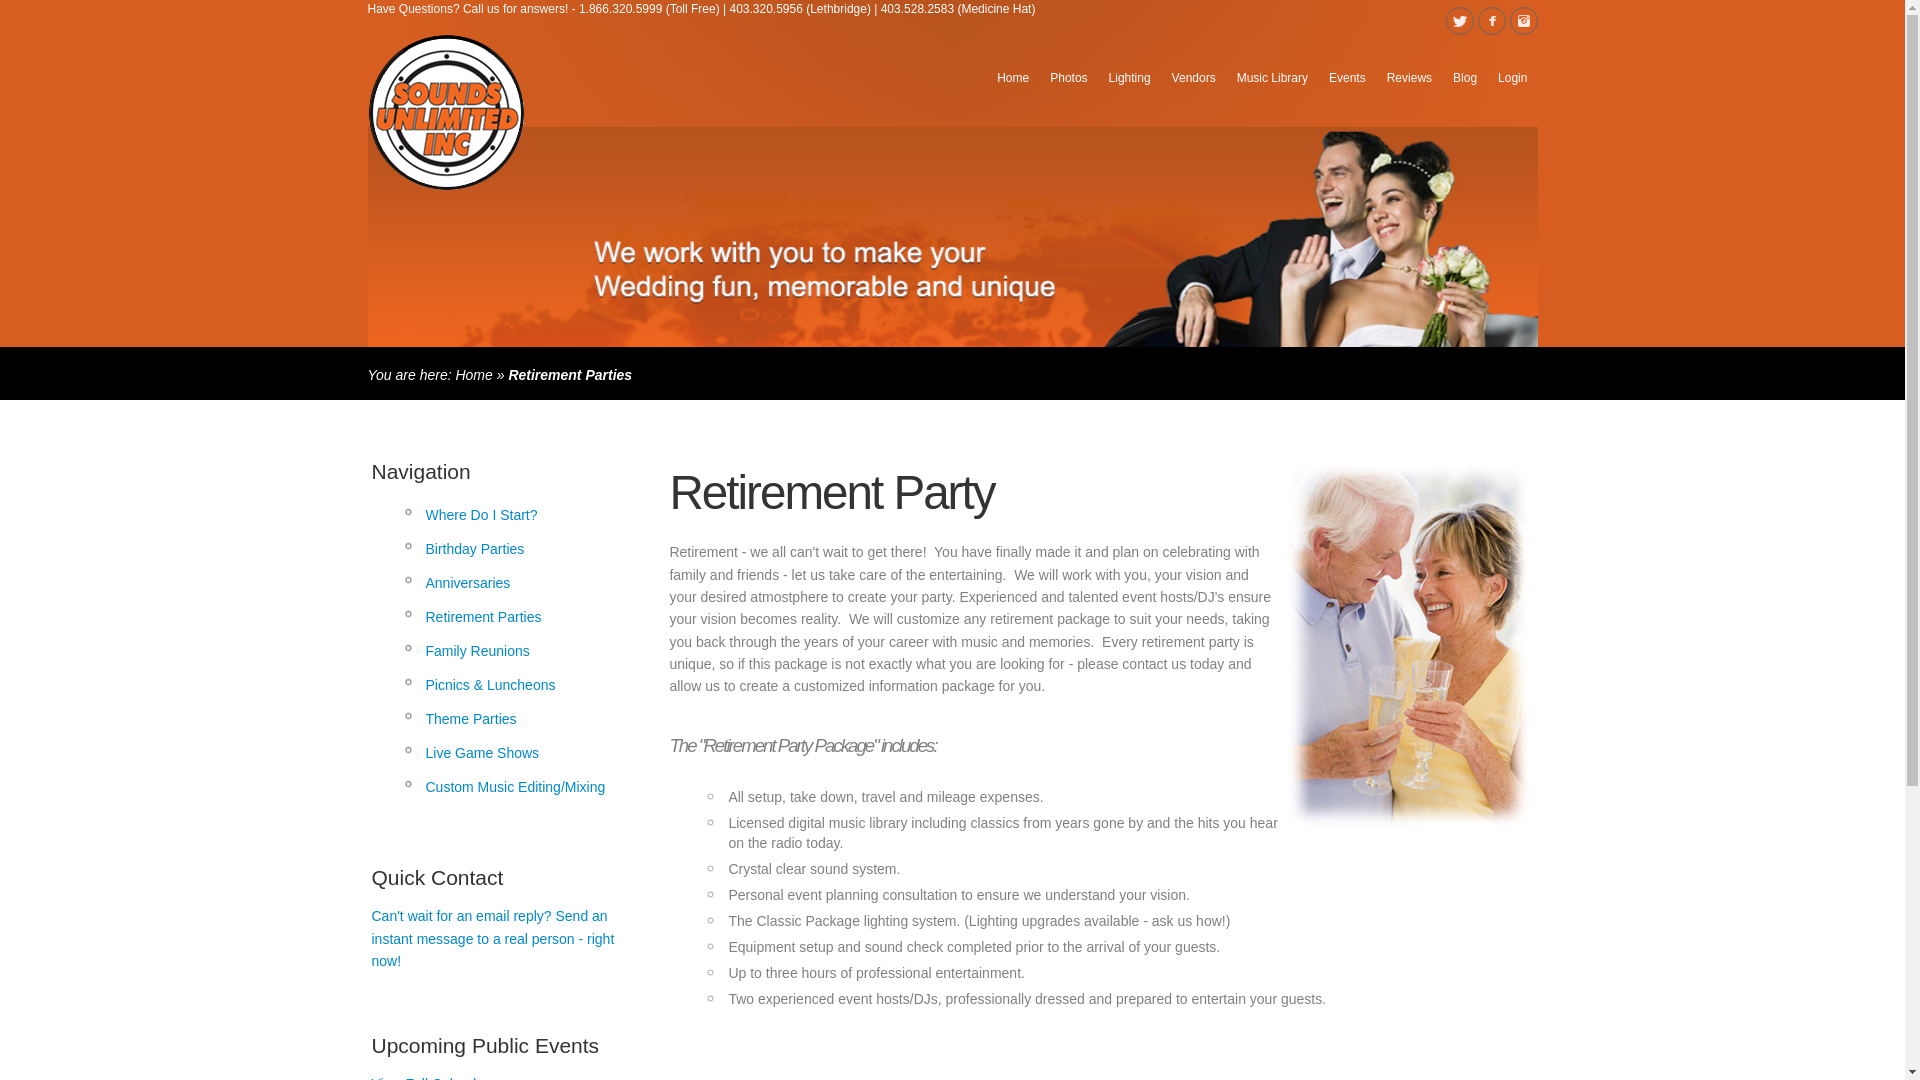 The height and width of the screenshot is (1080, 1920). Describe the element at coordinates (430, 1078) in the screenshot. I see `View Full Calendar` at that location.